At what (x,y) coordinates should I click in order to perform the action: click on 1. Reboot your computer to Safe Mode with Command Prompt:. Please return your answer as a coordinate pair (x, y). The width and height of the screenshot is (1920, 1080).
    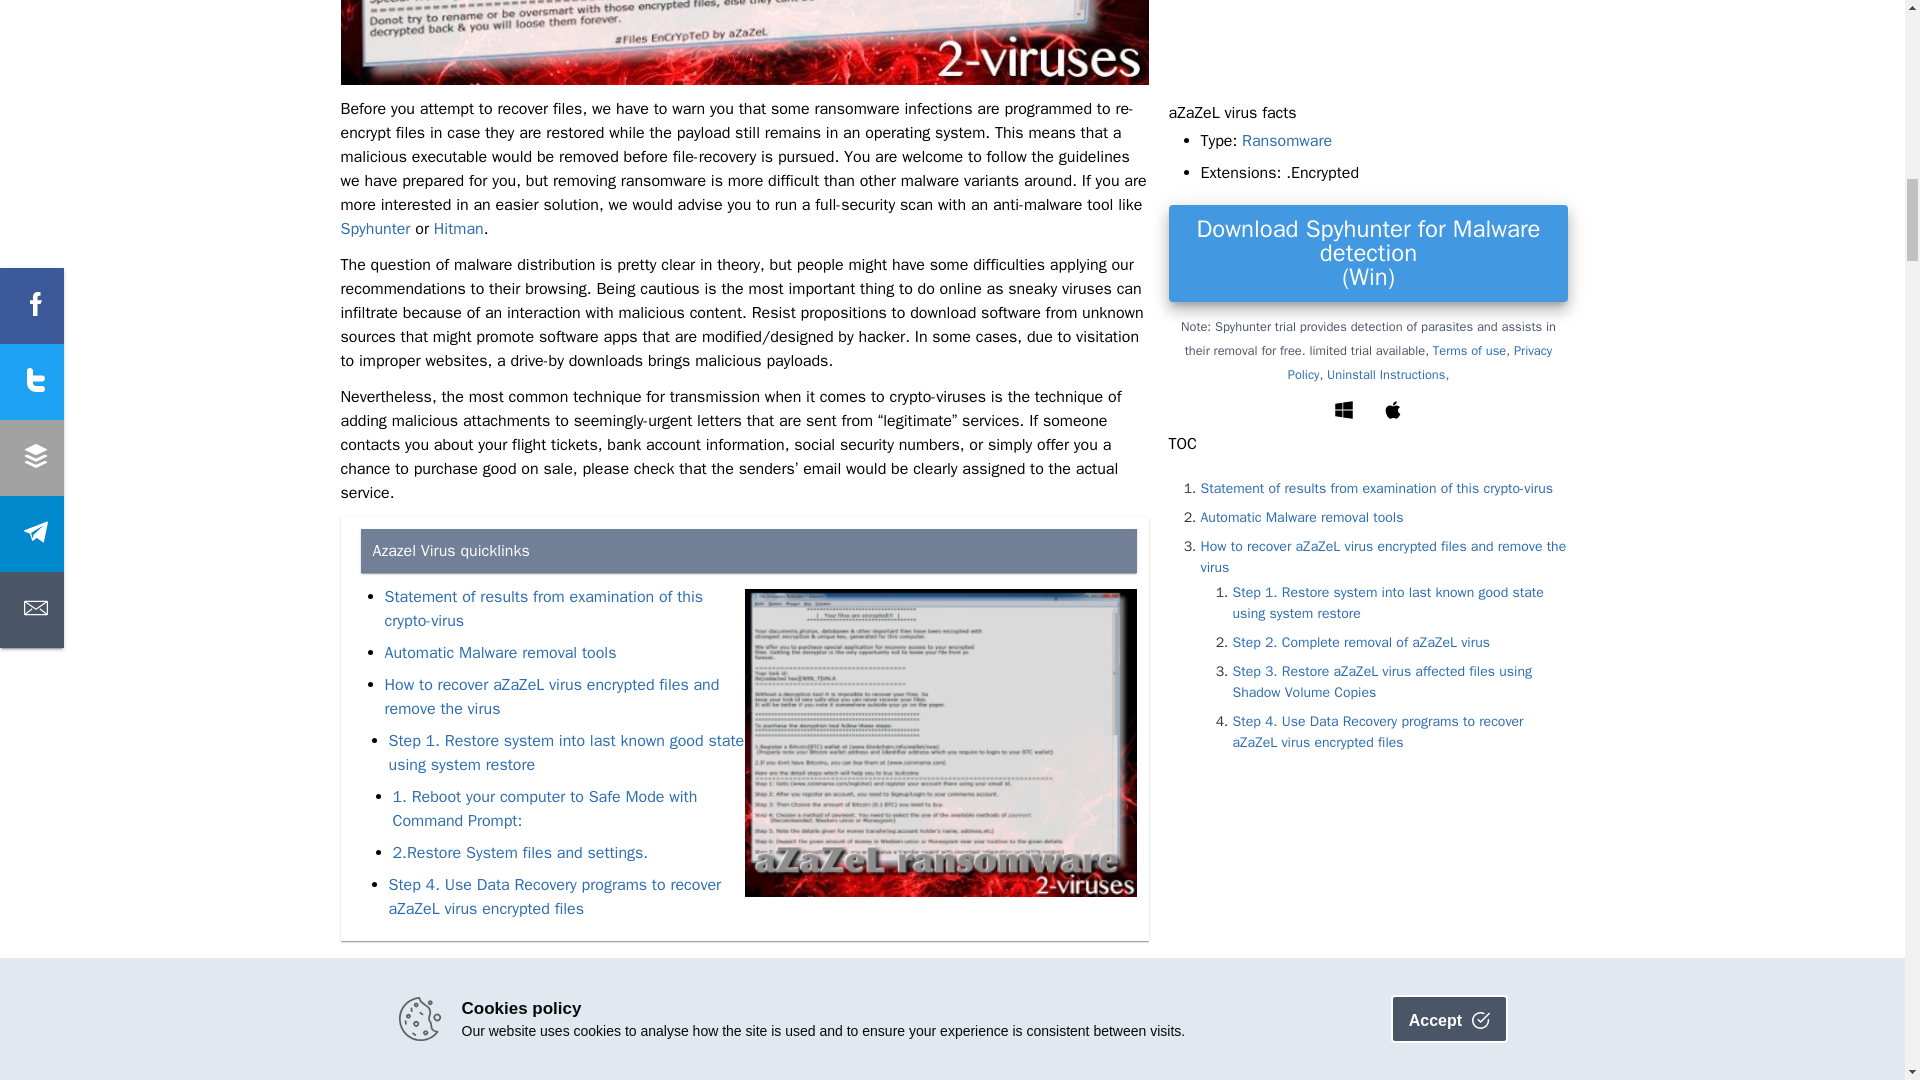
    Looking at the image, I should click on (544, 809).